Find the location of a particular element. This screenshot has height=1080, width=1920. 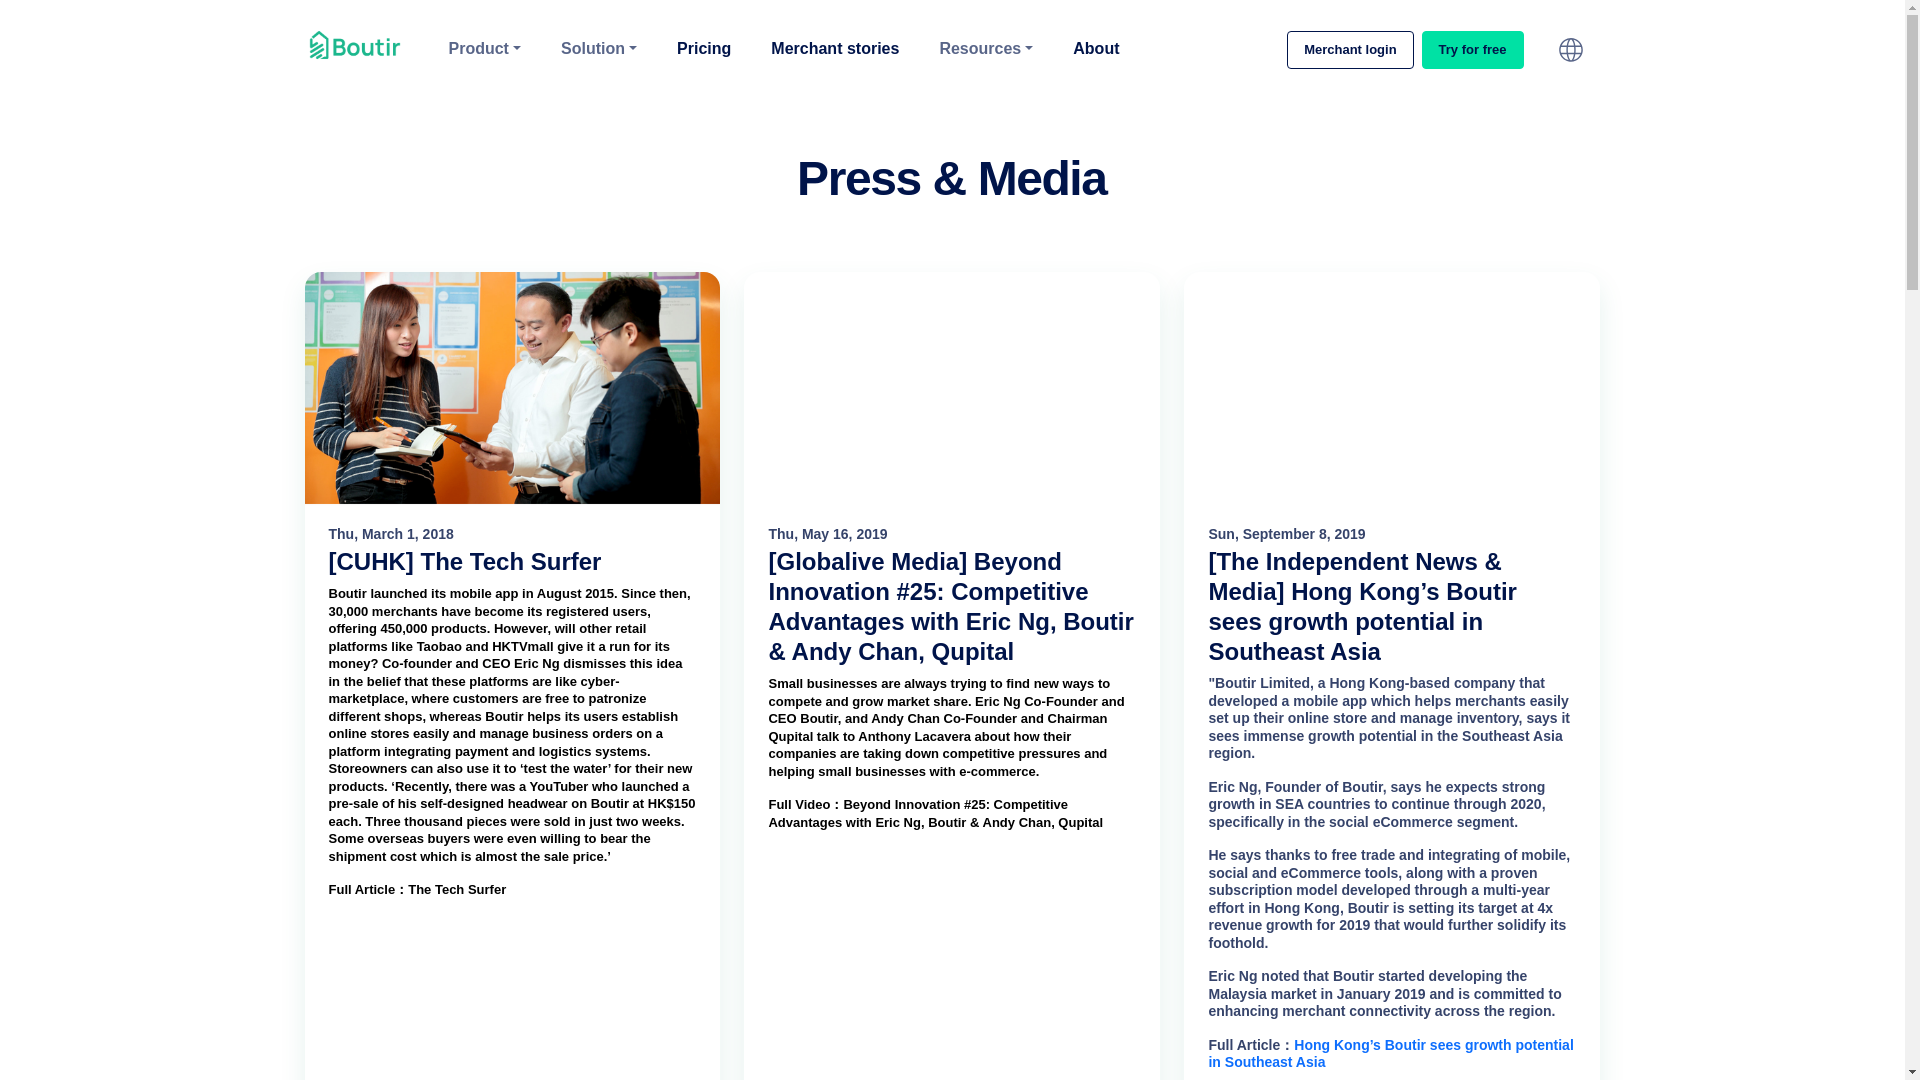

Merchant login is located at coordinates (1350, 50).